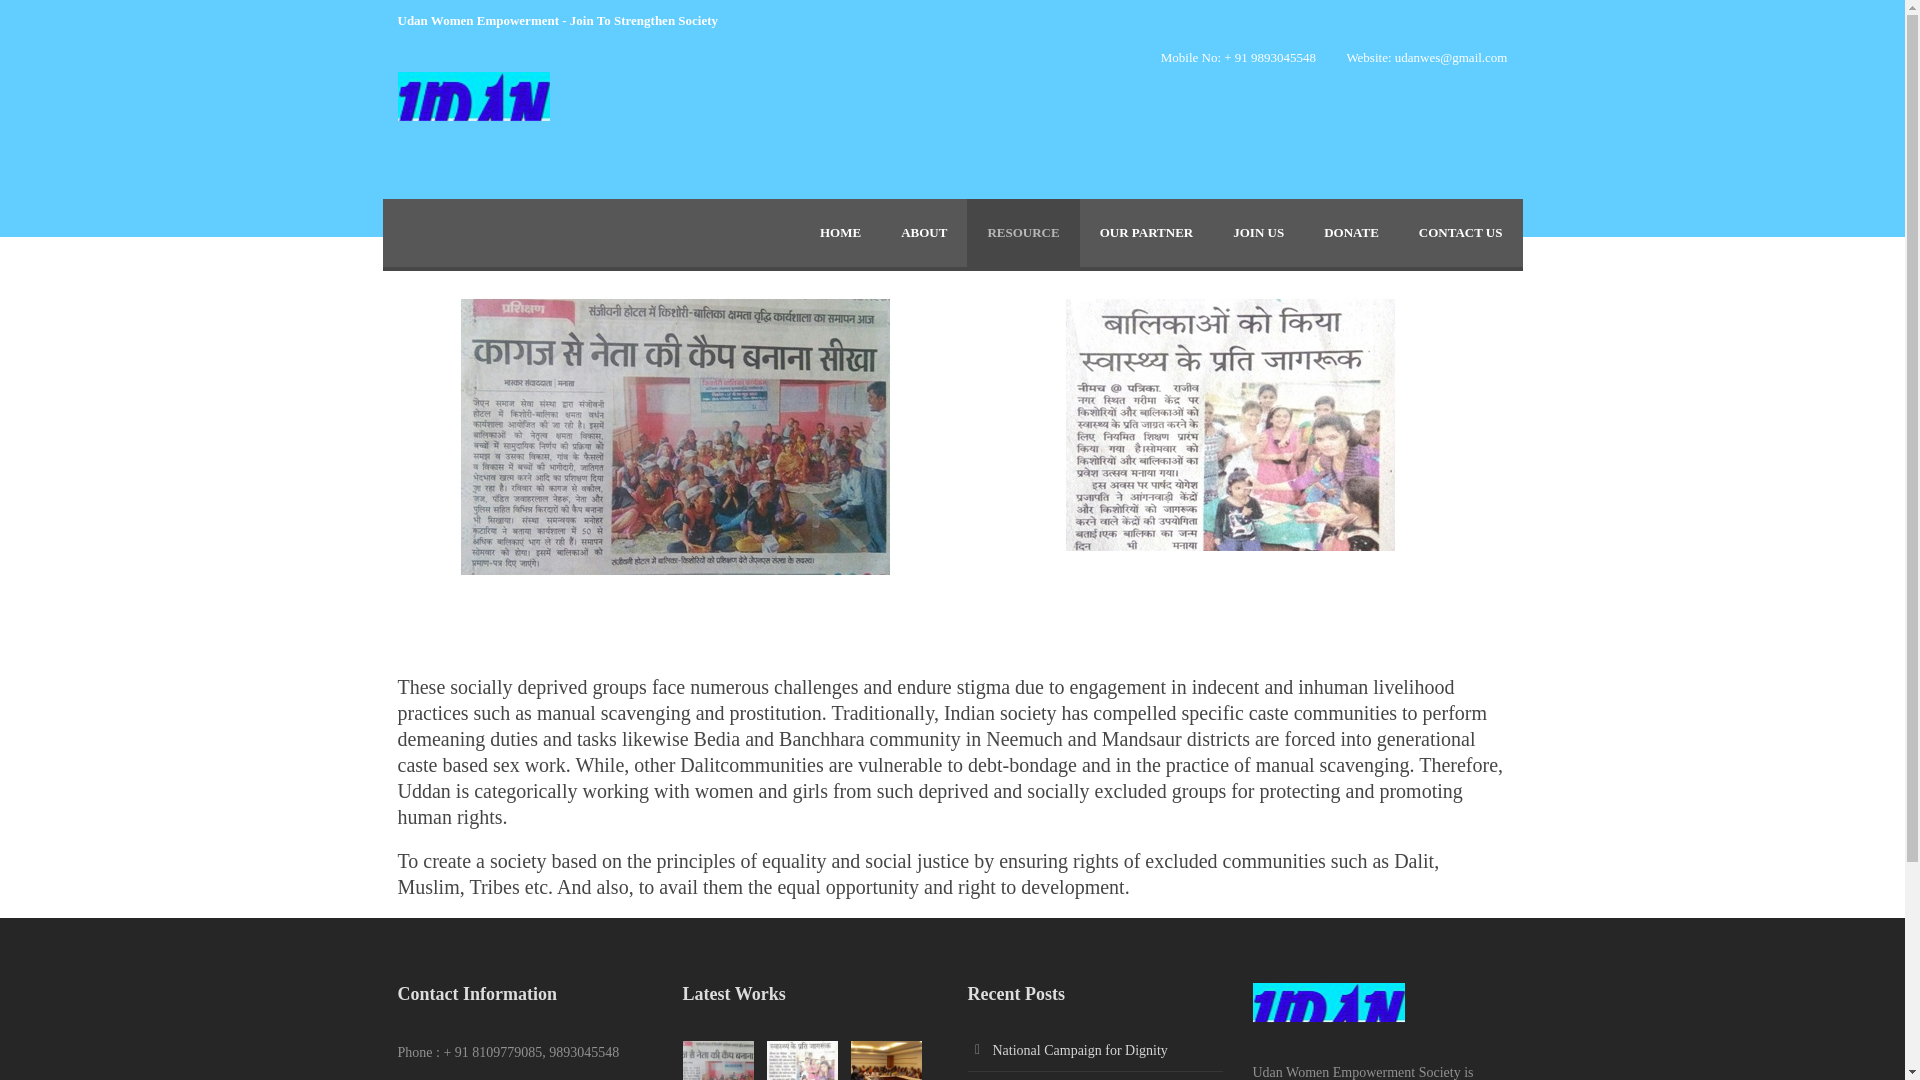 This screenshot has height=1080, width=1920. What do you see at coordinates (1351, 232) in the screenshot?
I see `DONATE` at bounding box center [1351, 232].